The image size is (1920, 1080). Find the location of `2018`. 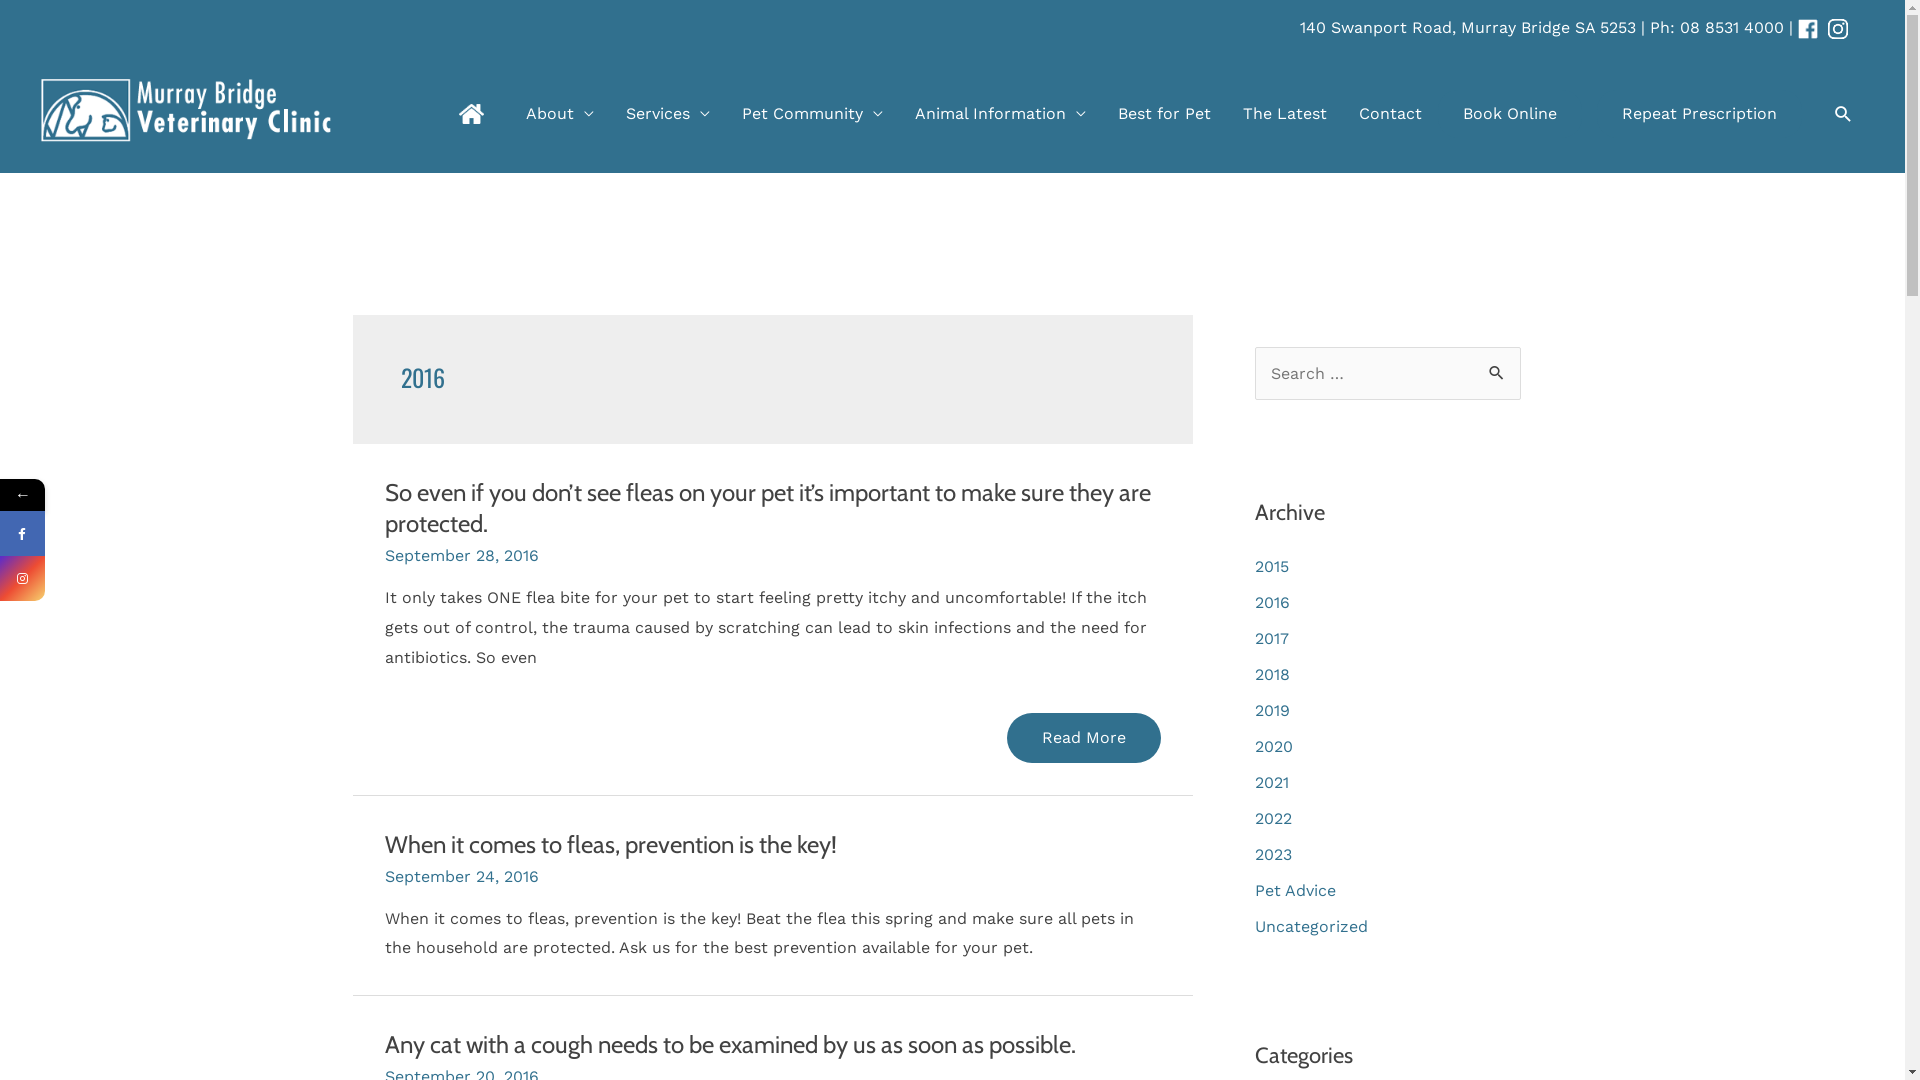

2018 is located at coordinates (1272, 674).